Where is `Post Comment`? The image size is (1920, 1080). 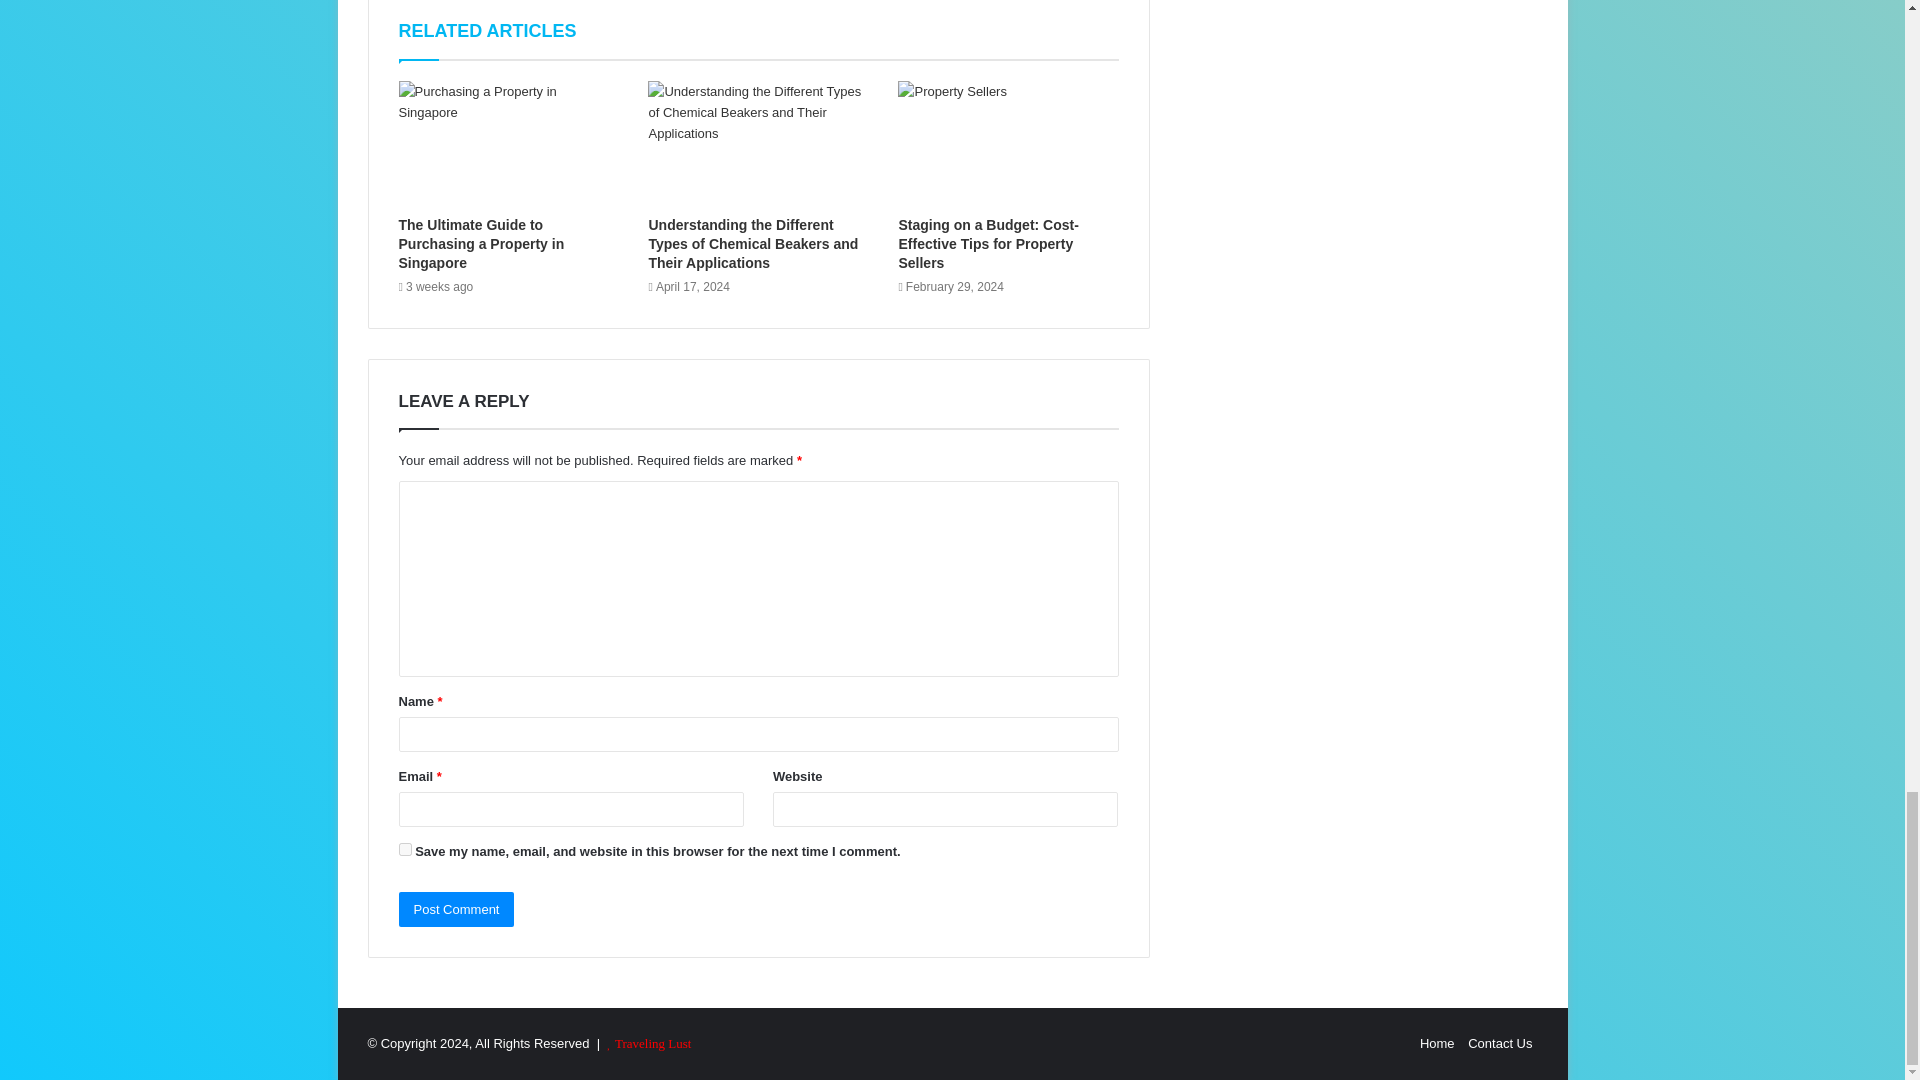 Post Comment is located at coordinates (456, 909).